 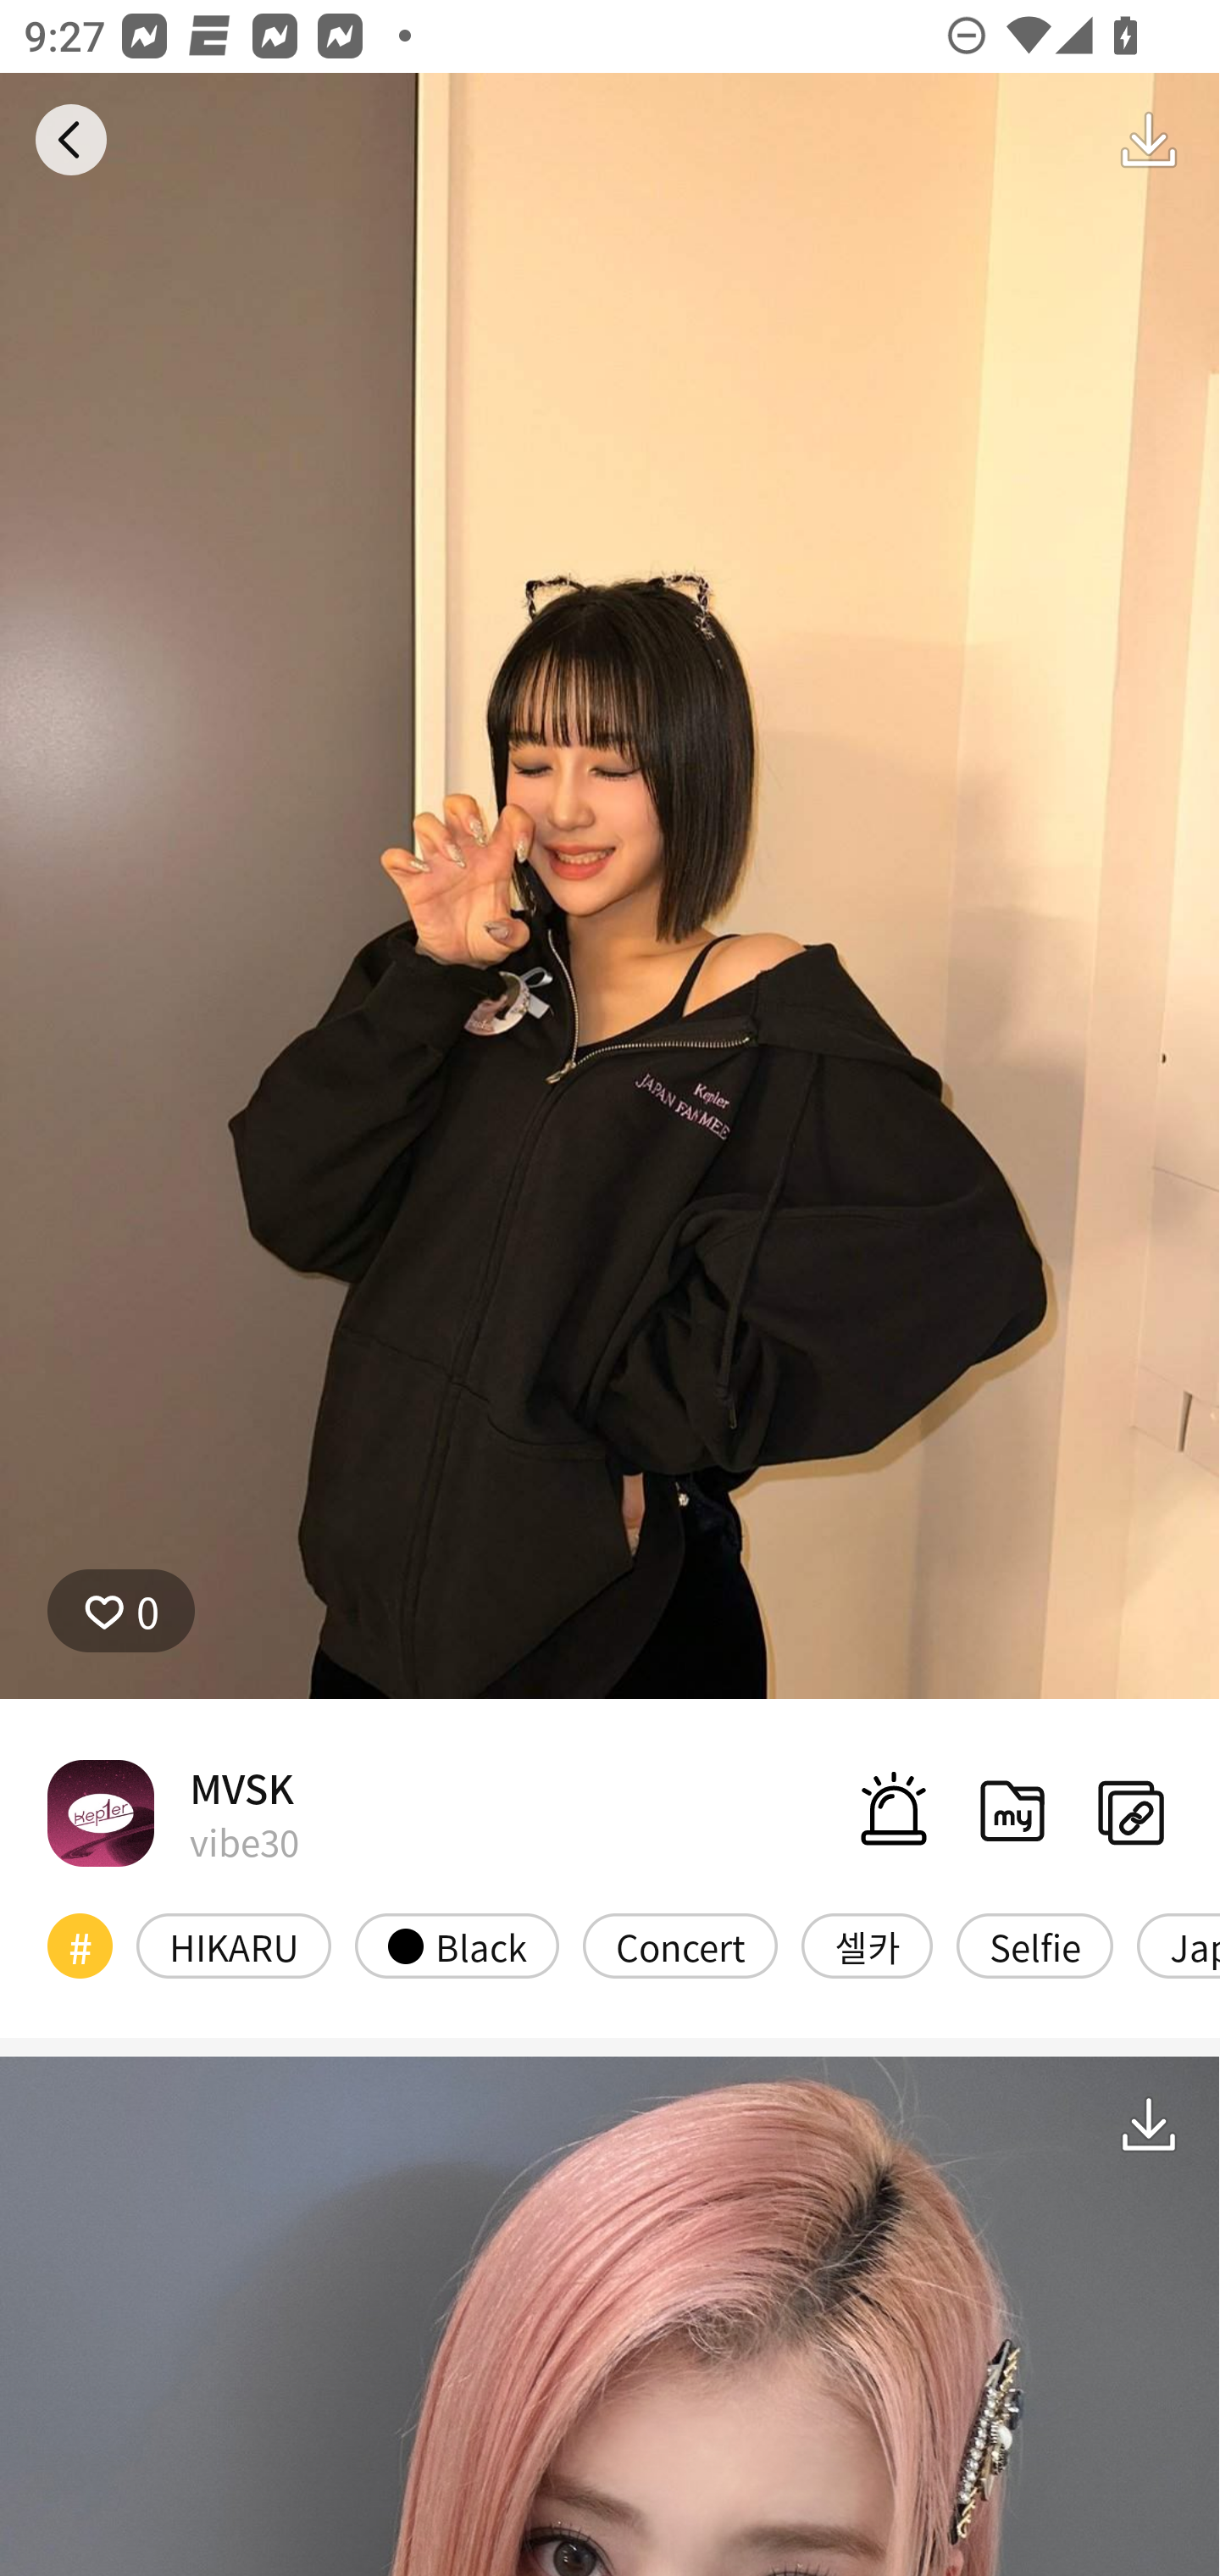 What do you see at coordinates (680, 1946) in the screenshot?
I see `Concert` at bounding box center [680, 1946].